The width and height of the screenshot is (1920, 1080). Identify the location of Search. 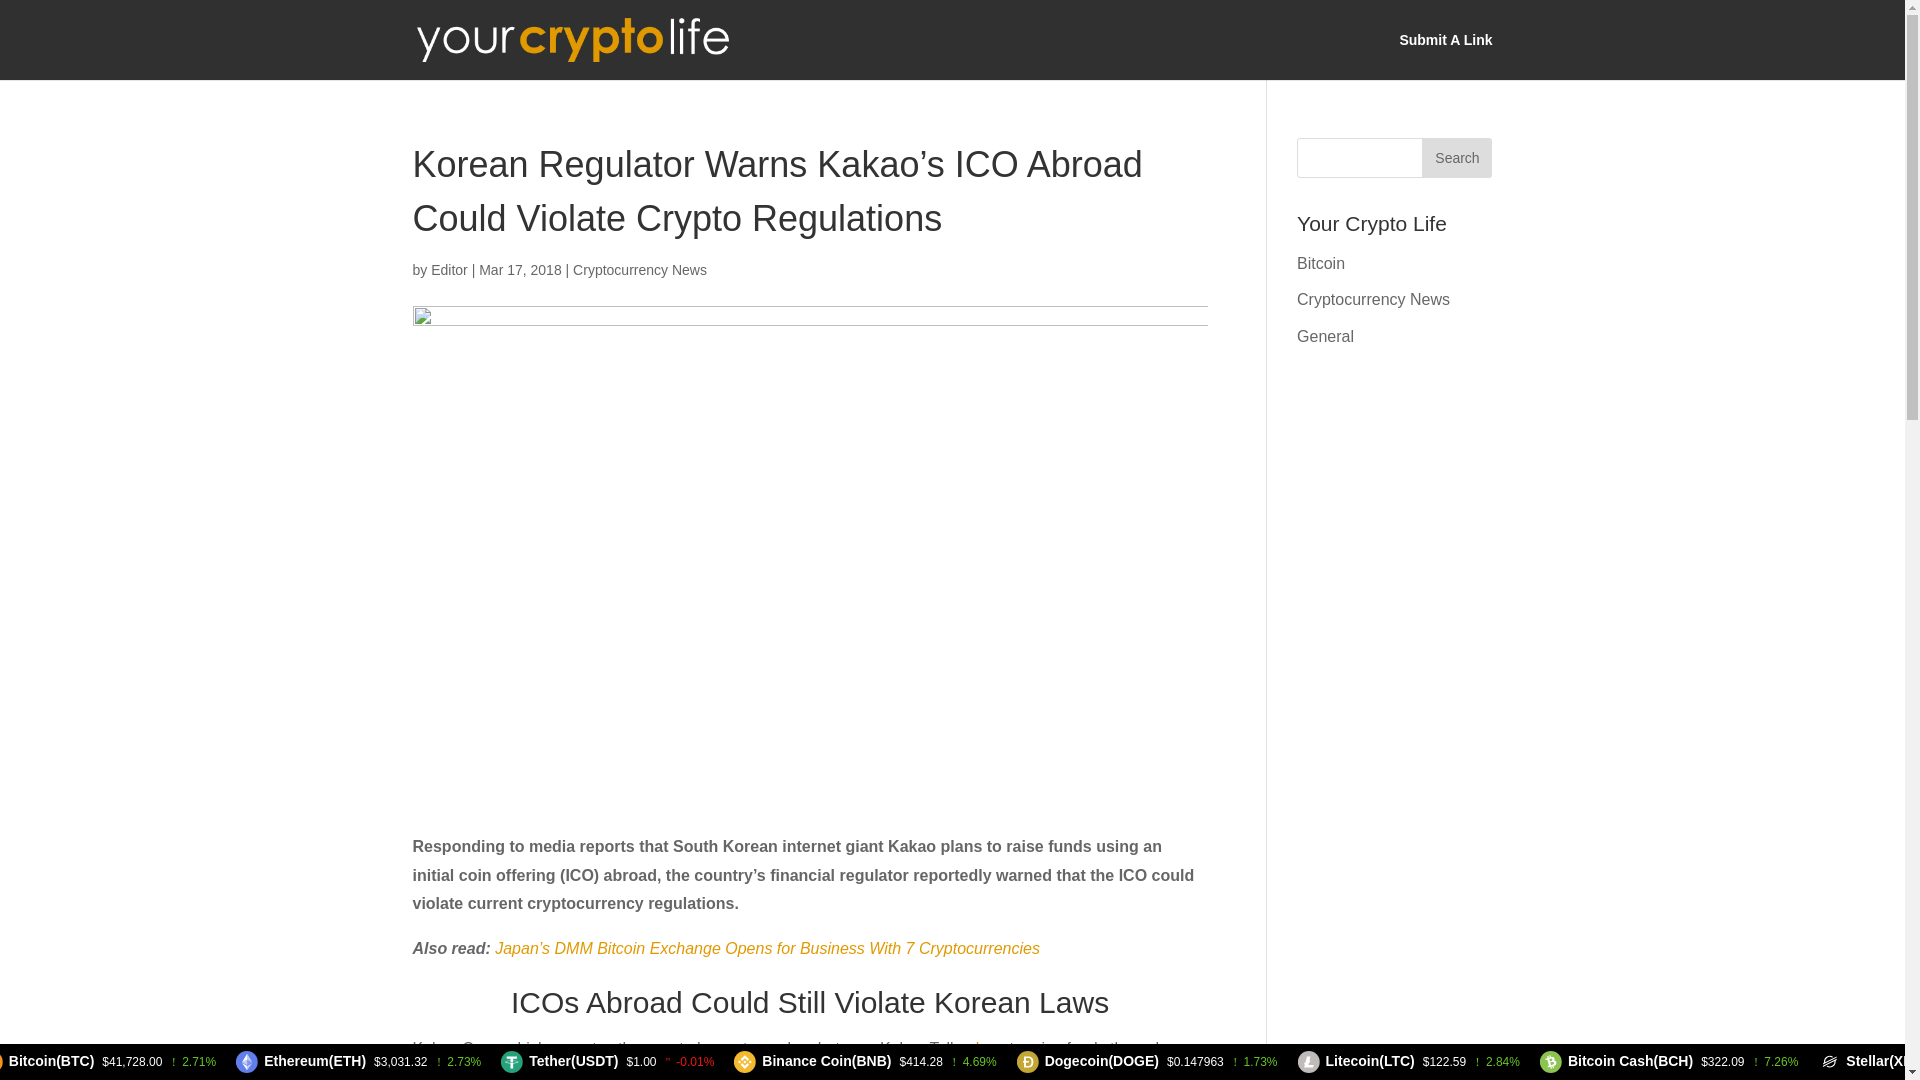
(1456, 158).